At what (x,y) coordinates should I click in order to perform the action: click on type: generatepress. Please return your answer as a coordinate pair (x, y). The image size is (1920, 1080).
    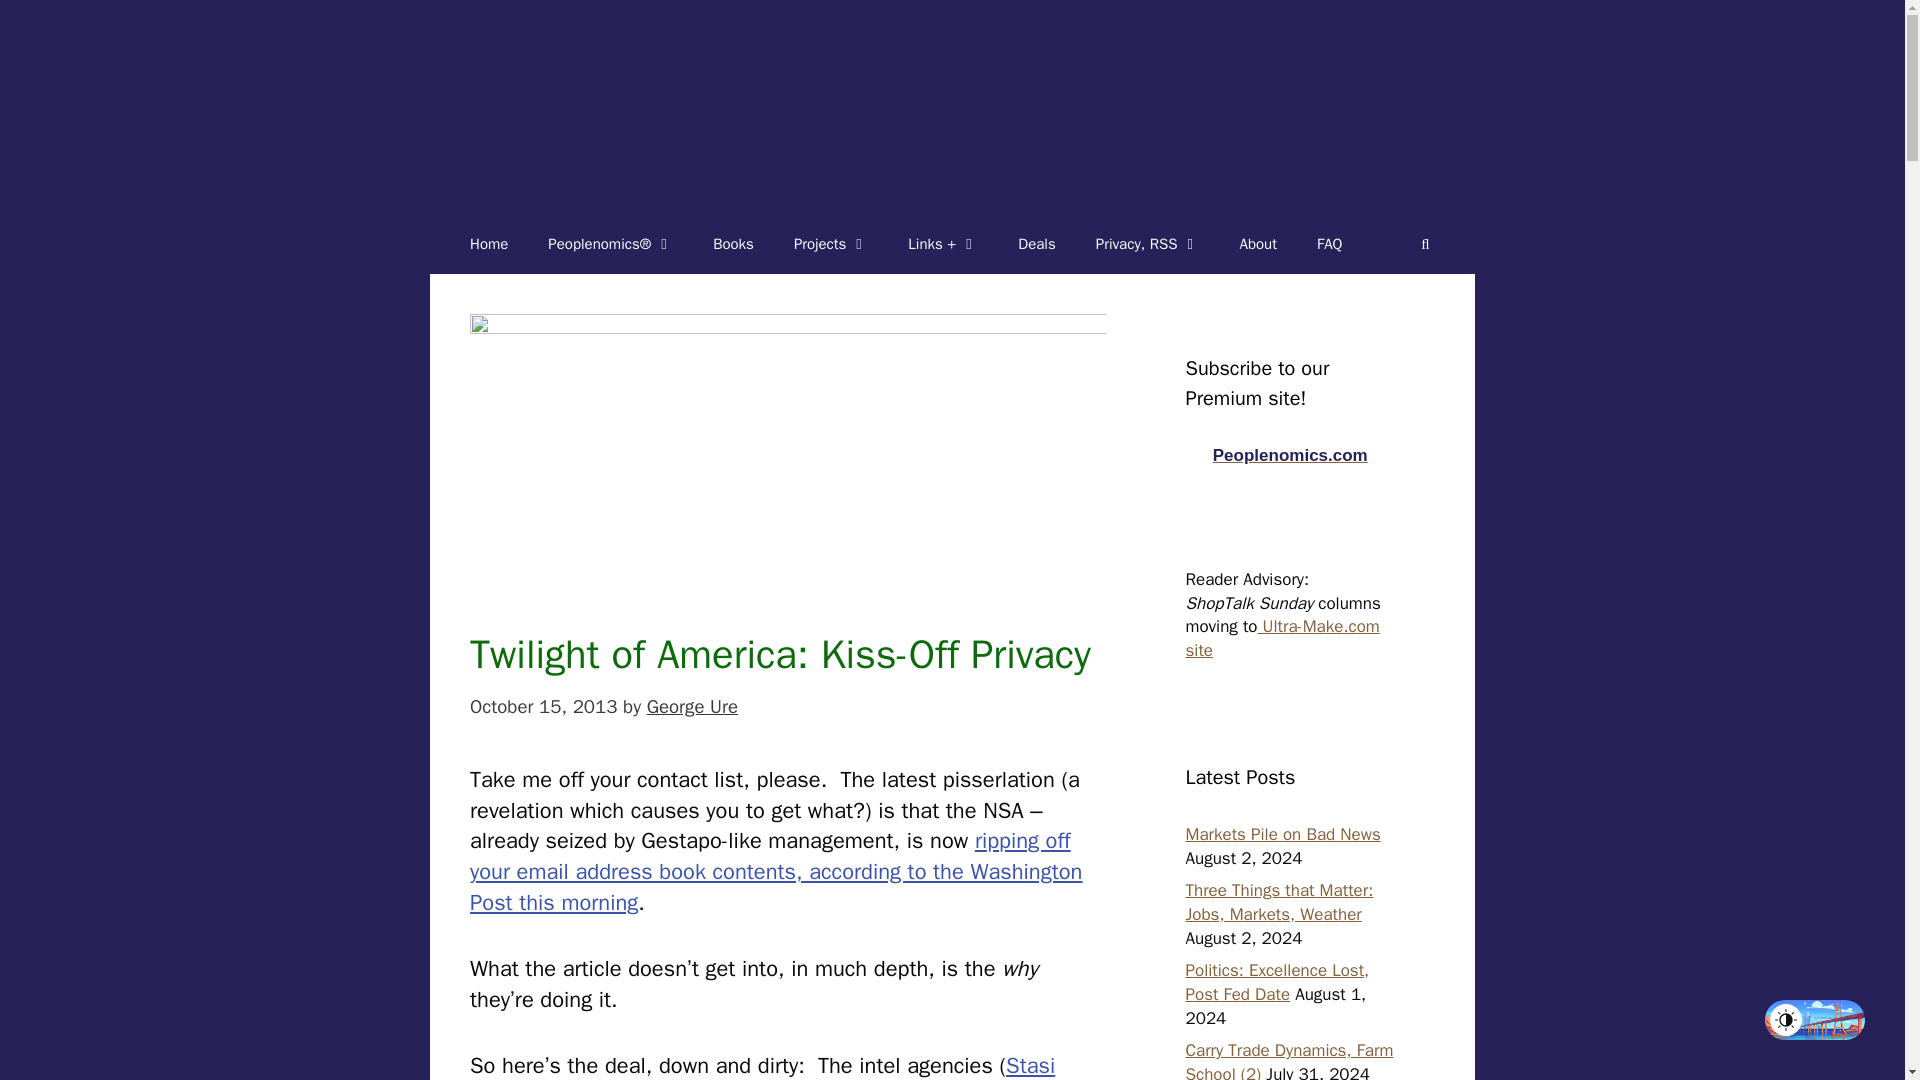
    Looking at the image, I should click on (488, 244).